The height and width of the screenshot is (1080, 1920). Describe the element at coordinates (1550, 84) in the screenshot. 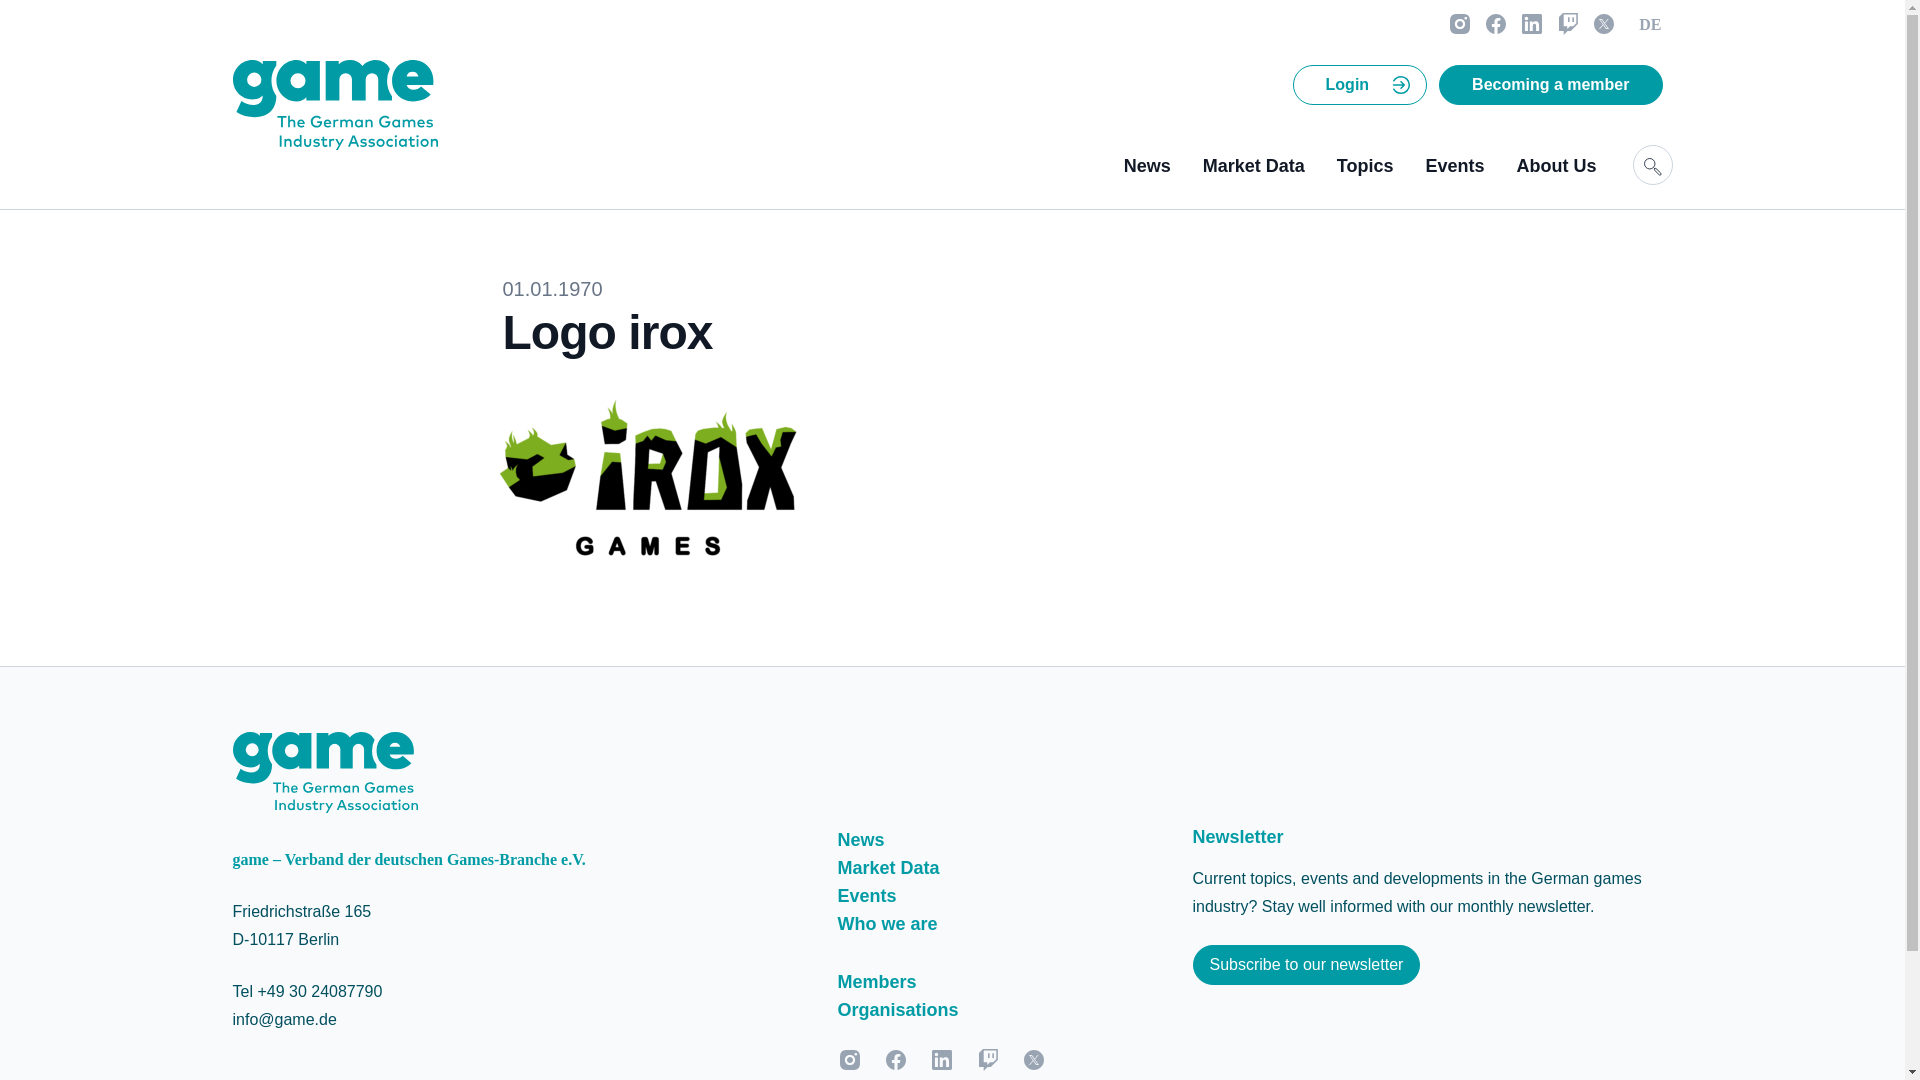

I see `Becoming a member` at that location.